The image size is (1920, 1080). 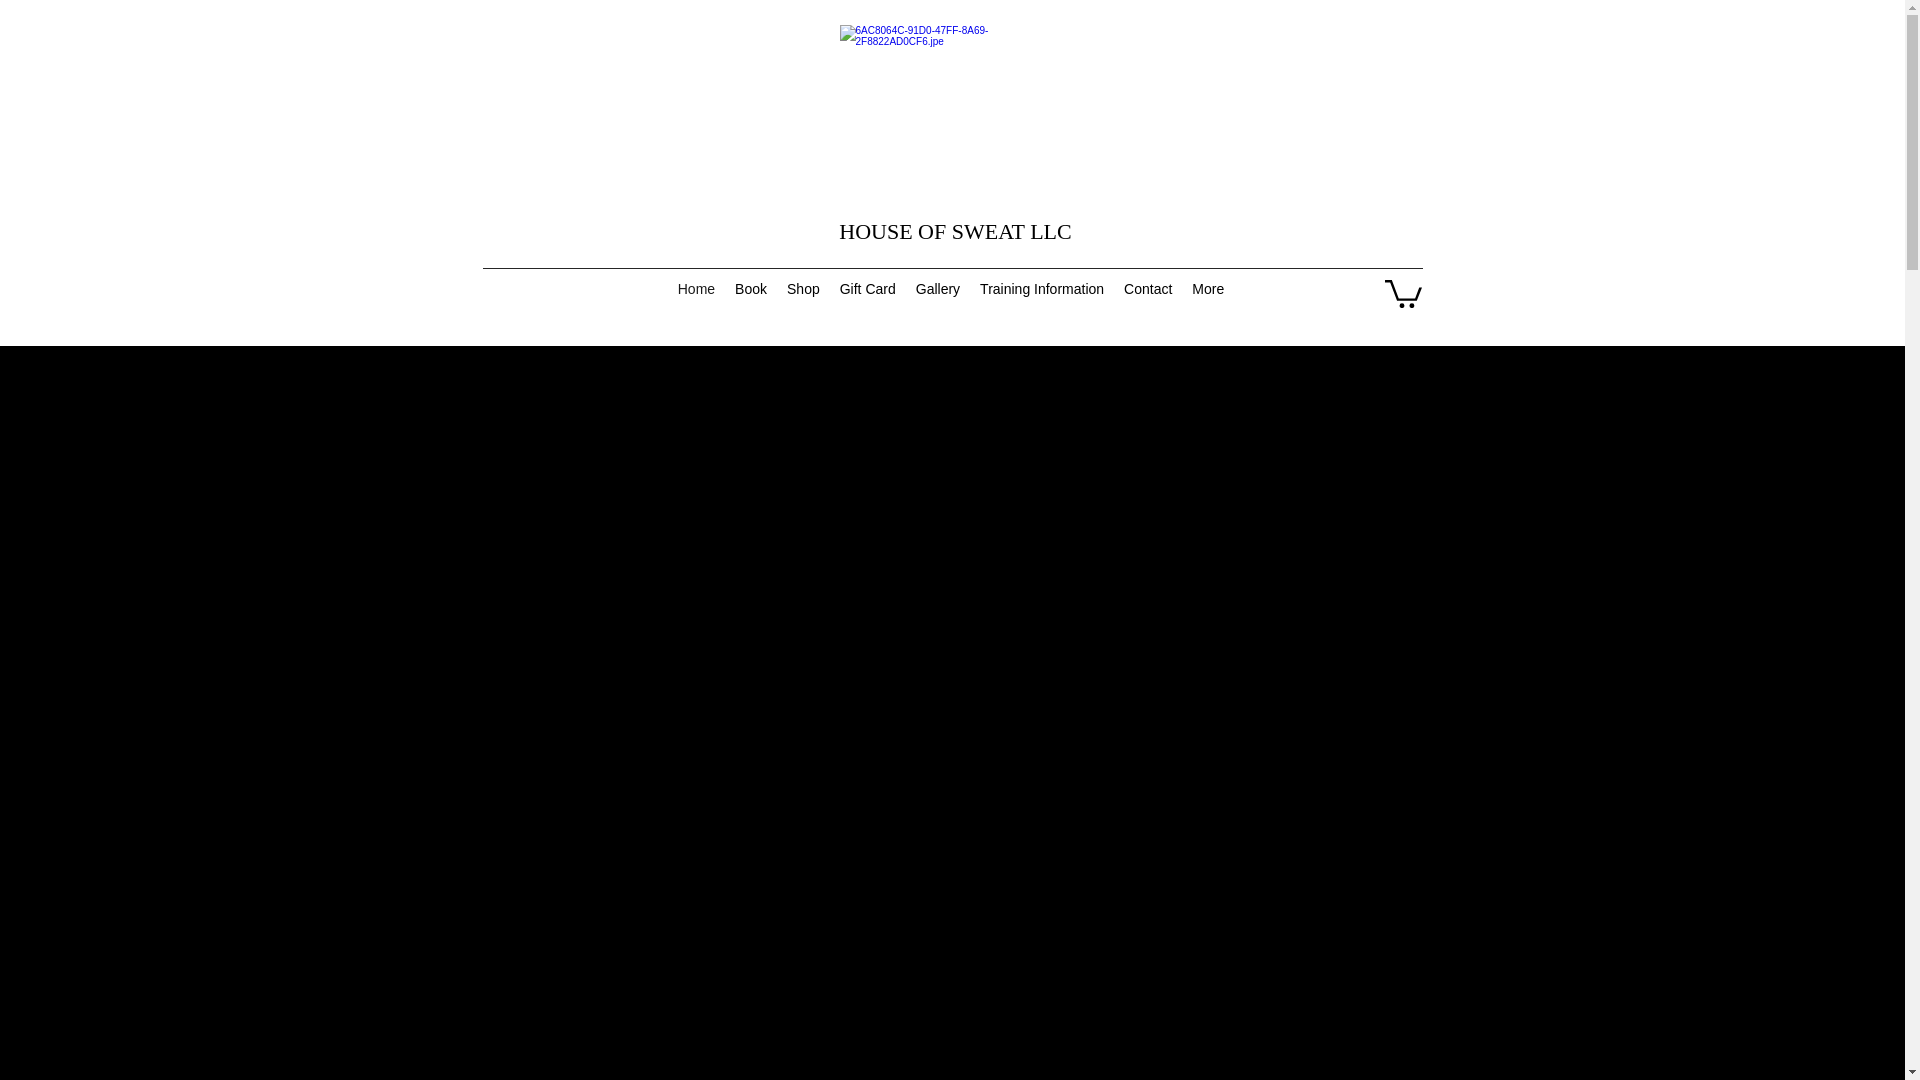 What do you see at coordinates (938, 291) in the screenshot?
I see `Gallery` at bounding box center [938, 291].